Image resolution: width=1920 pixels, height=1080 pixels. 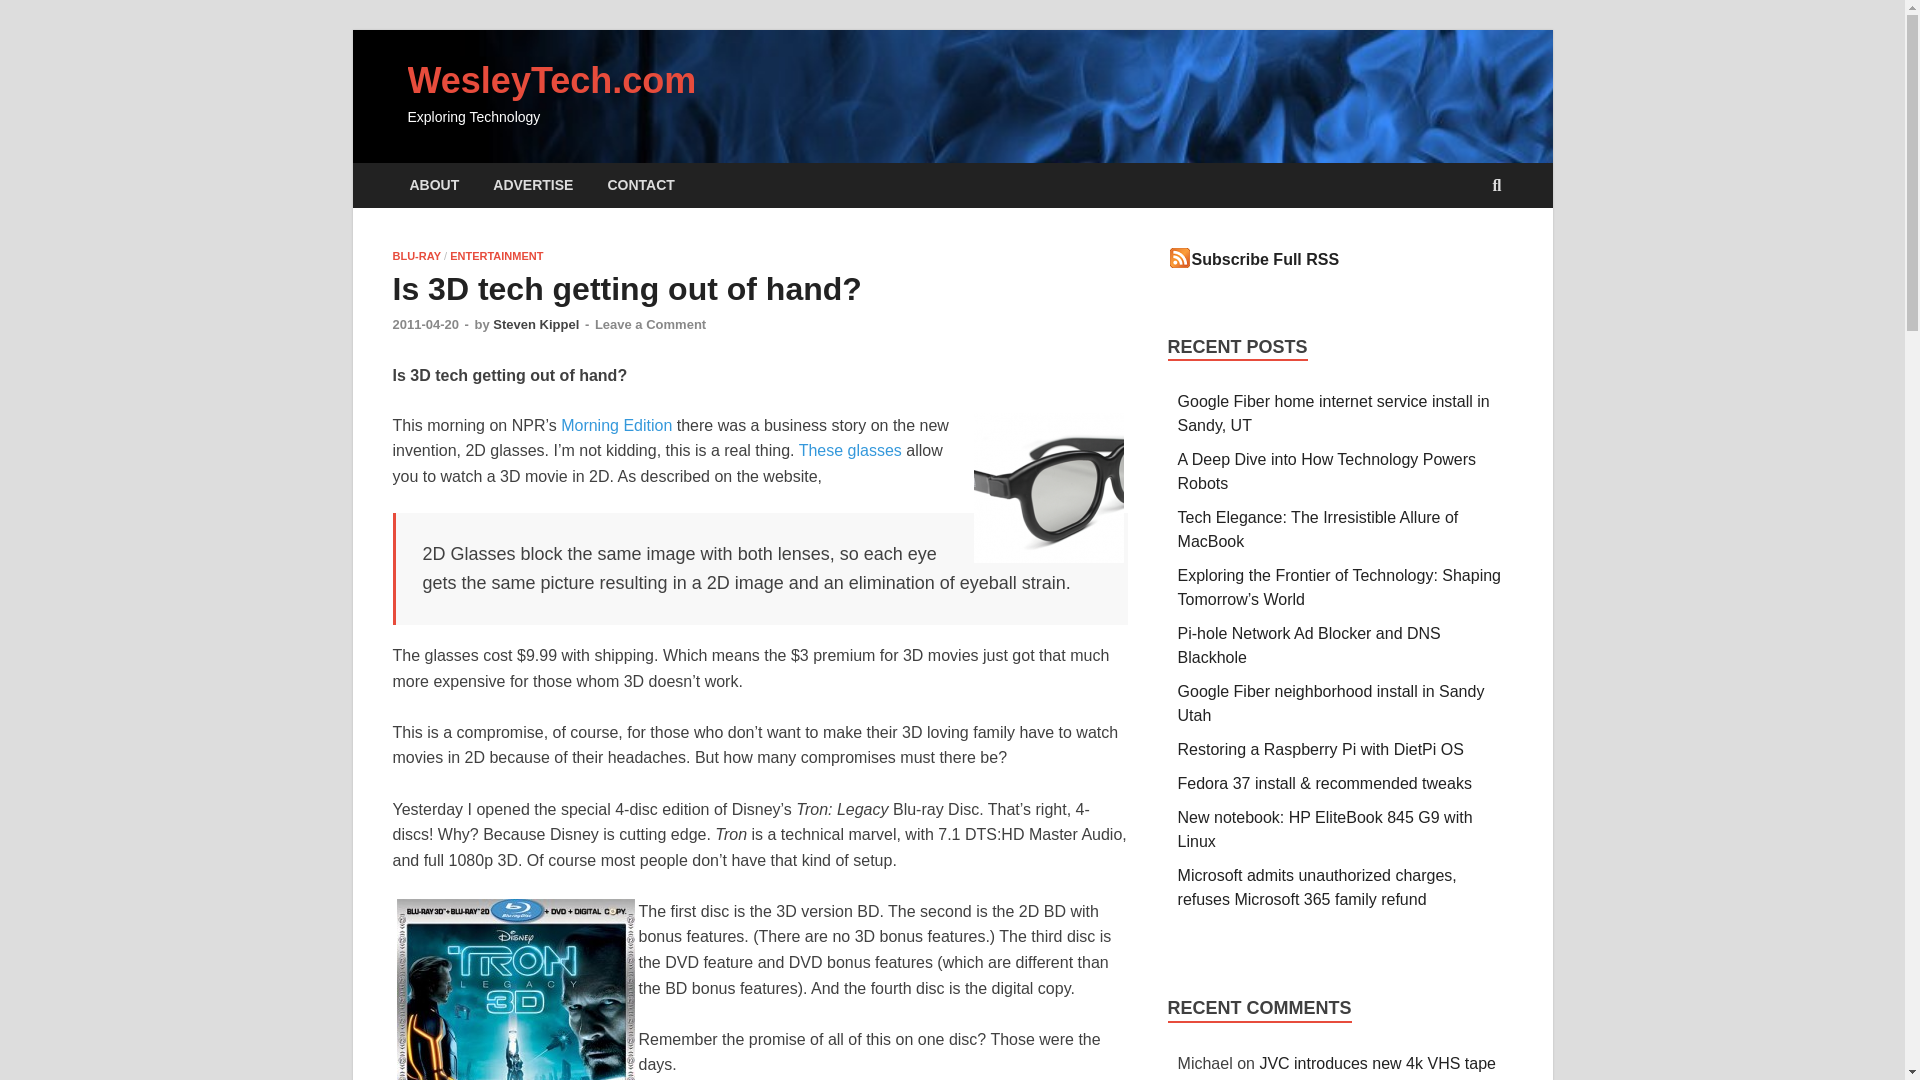 What do you see at coordinates (1327, 472) in the screenshot?
I see `A Deep Dive into How Technology Powers Robots` at bounding box center [1327, 472].